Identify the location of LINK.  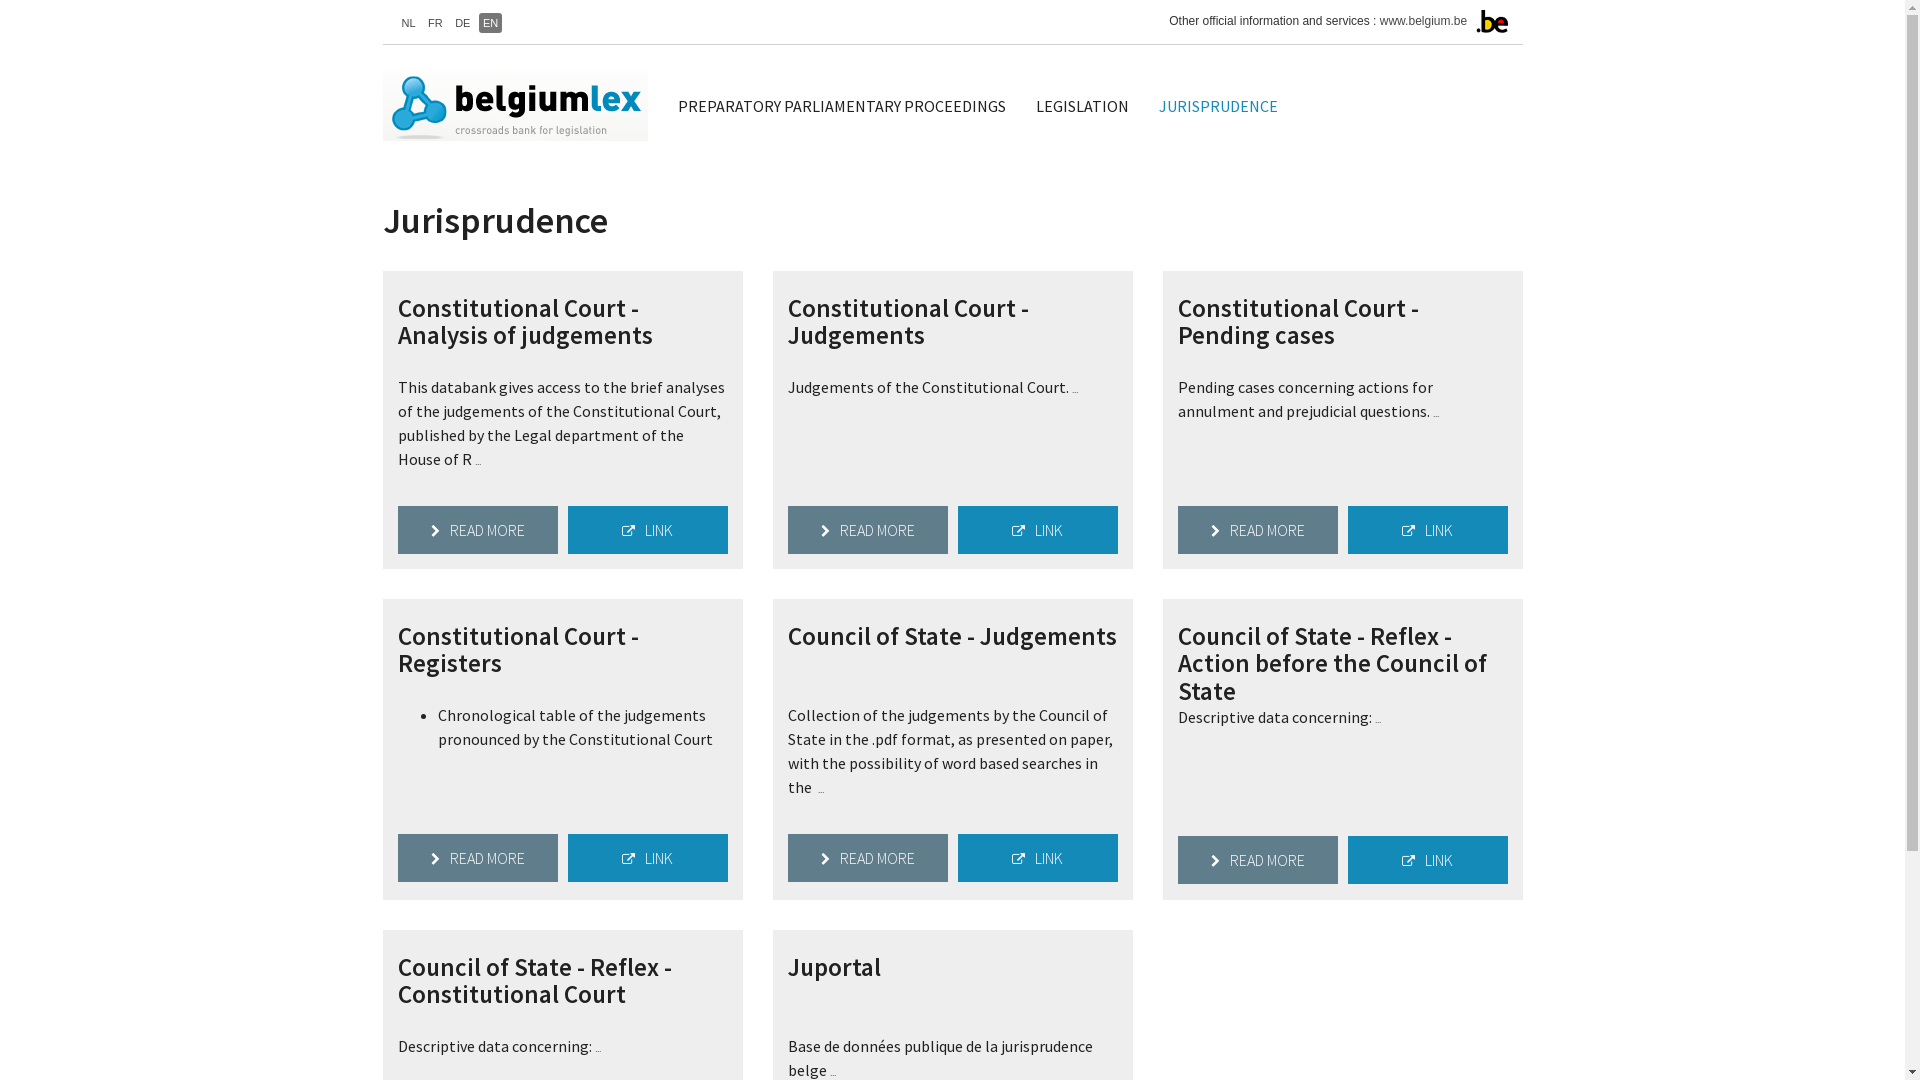
(1038, 530).